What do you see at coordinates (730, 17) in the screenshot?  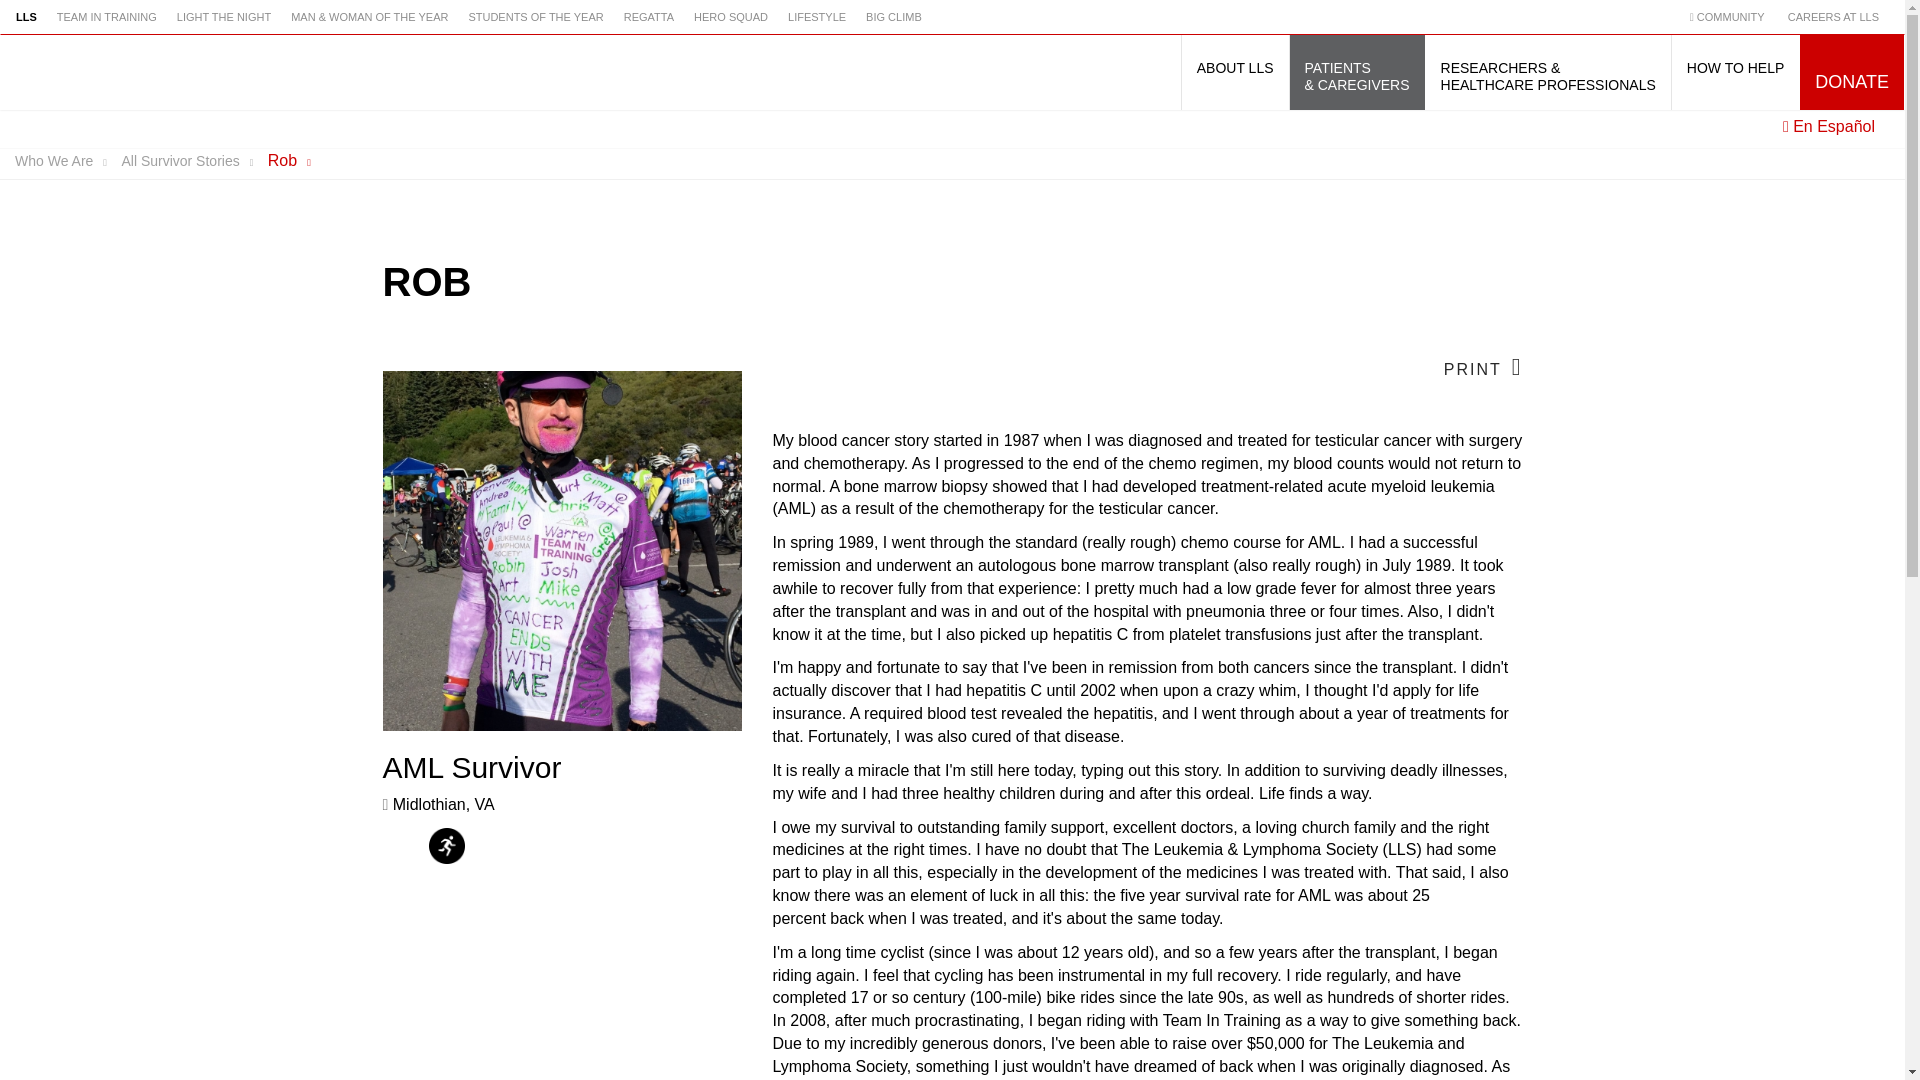 I see `HERO SQUAD` at bounding box center [730, 17].